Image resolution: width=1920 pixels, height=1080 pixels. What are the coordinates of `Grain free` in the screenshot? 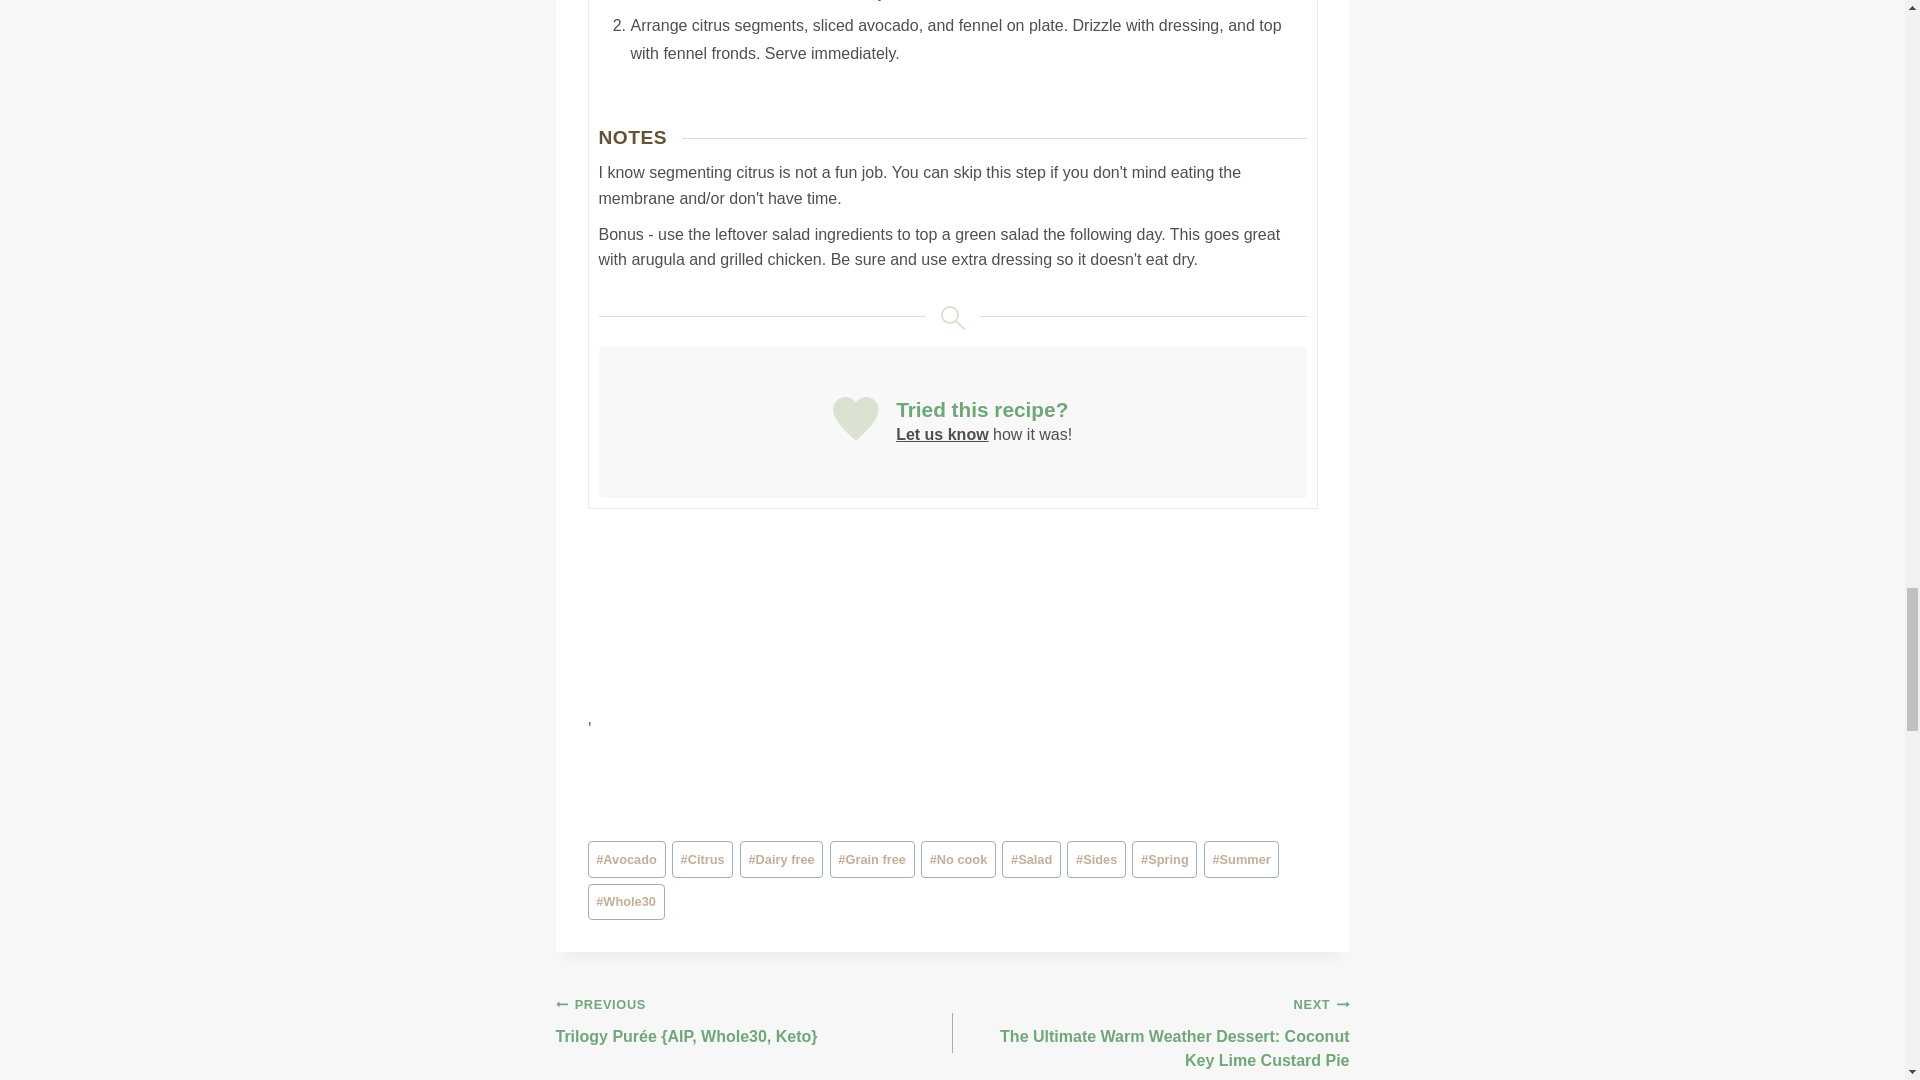 It's located at (872, 858).